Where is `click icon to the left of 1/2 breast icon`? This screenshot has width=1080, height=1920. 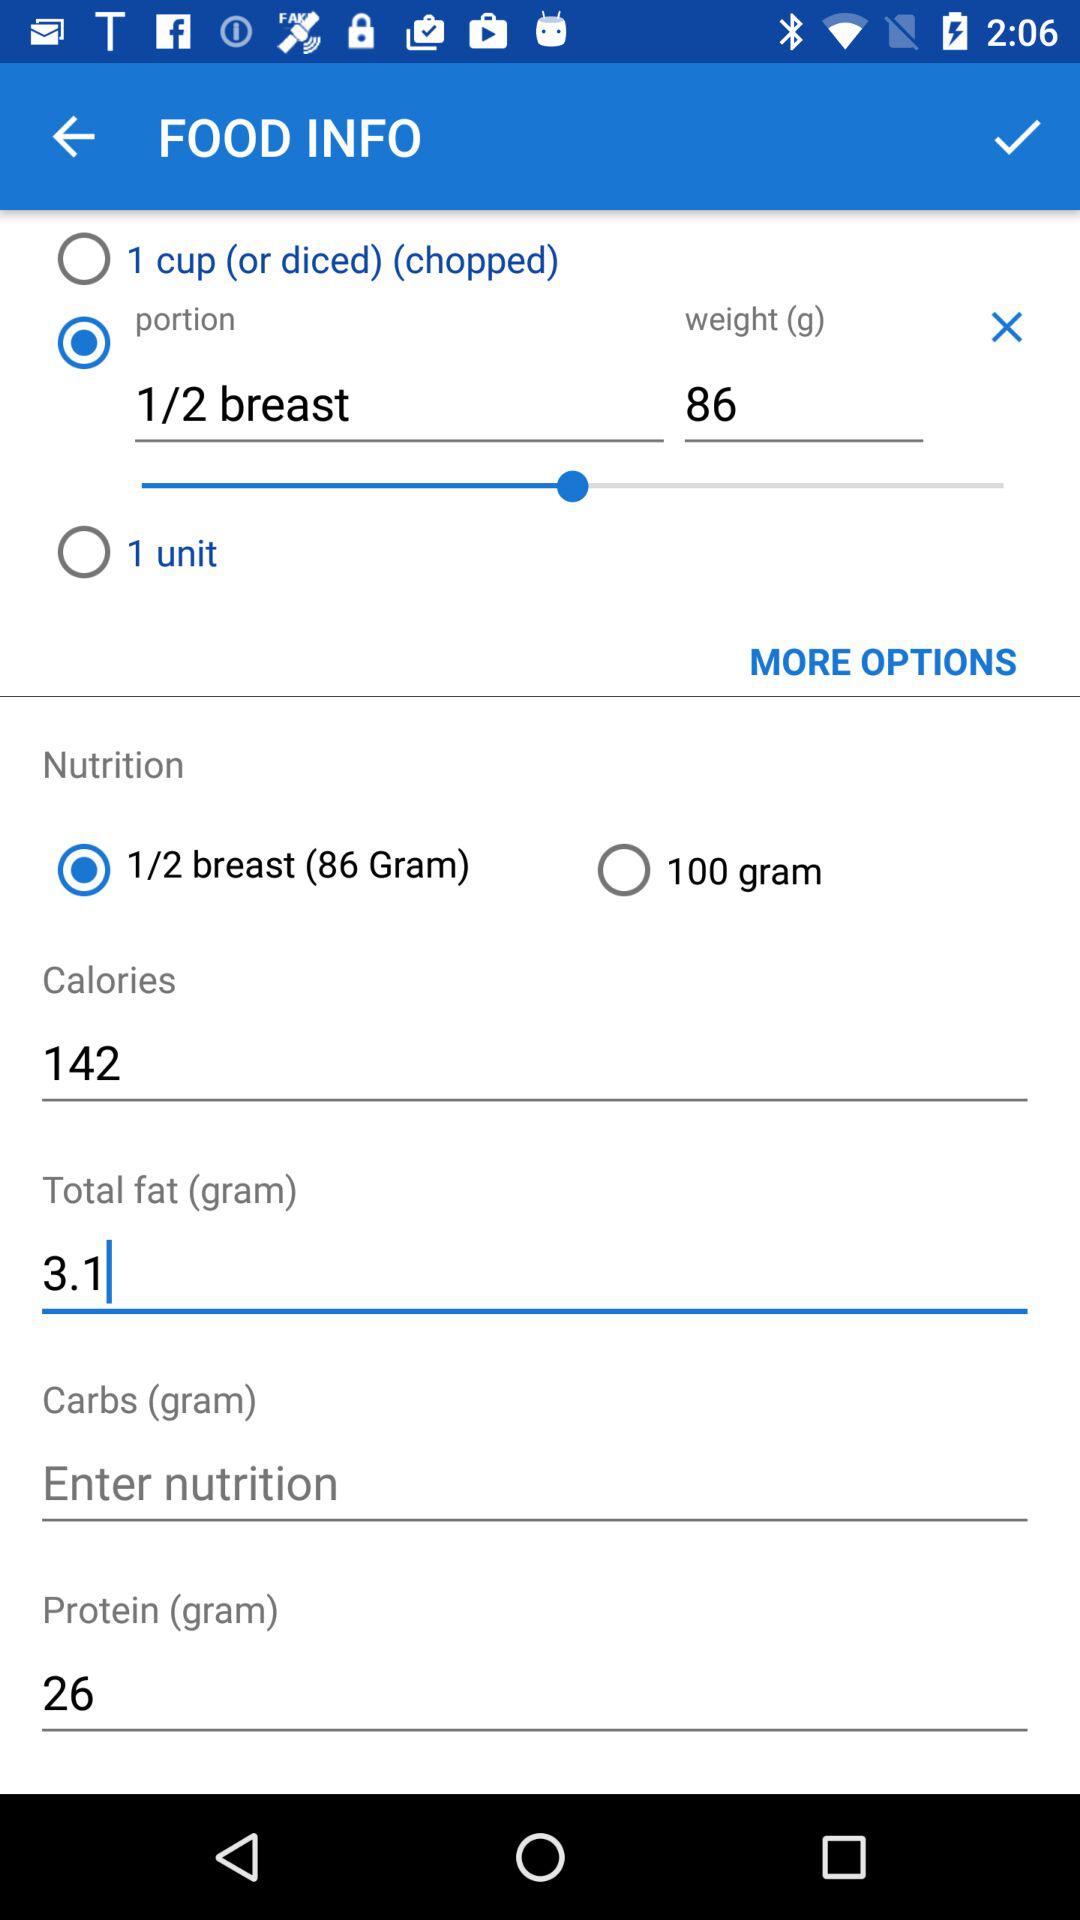
click icon to the left of 1/2 breast icon is located at coordinates (83, 342).